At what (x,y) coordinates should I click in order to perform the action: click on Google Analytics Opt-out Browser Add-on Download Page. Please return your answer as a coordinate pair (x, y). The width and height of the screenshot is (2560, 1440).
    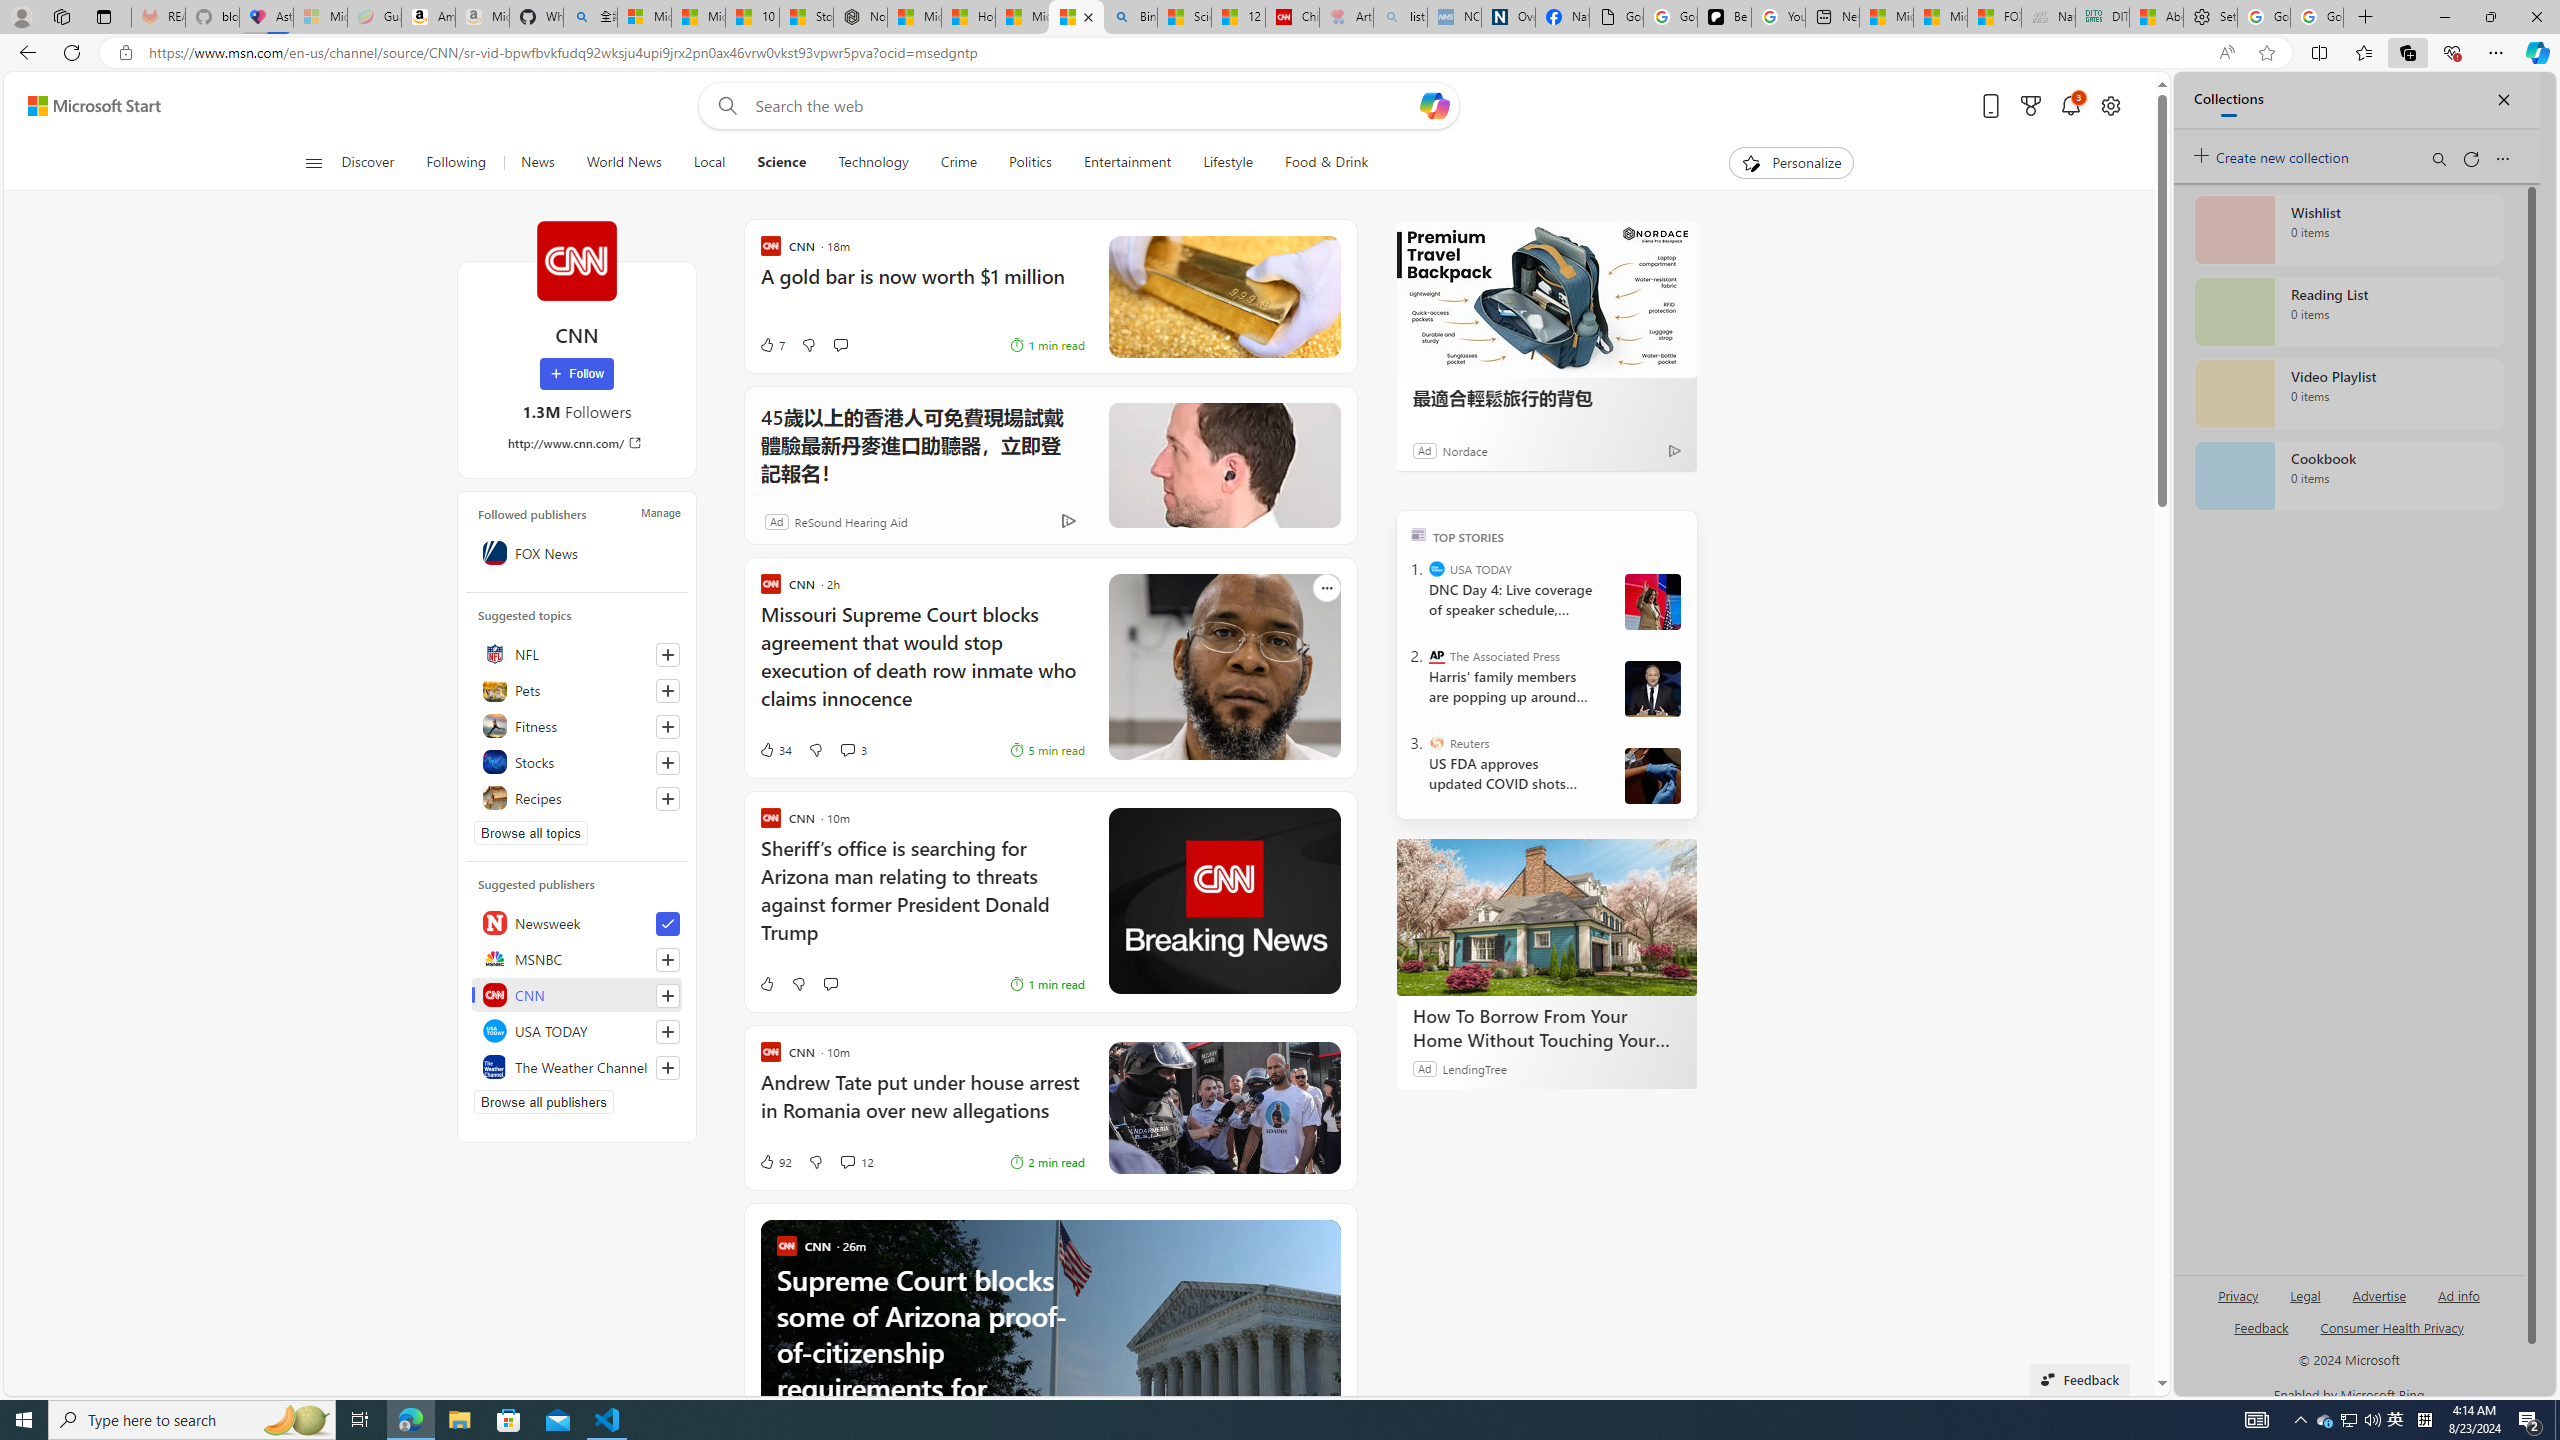
    Looking at the image, I should click on (1616, 17).